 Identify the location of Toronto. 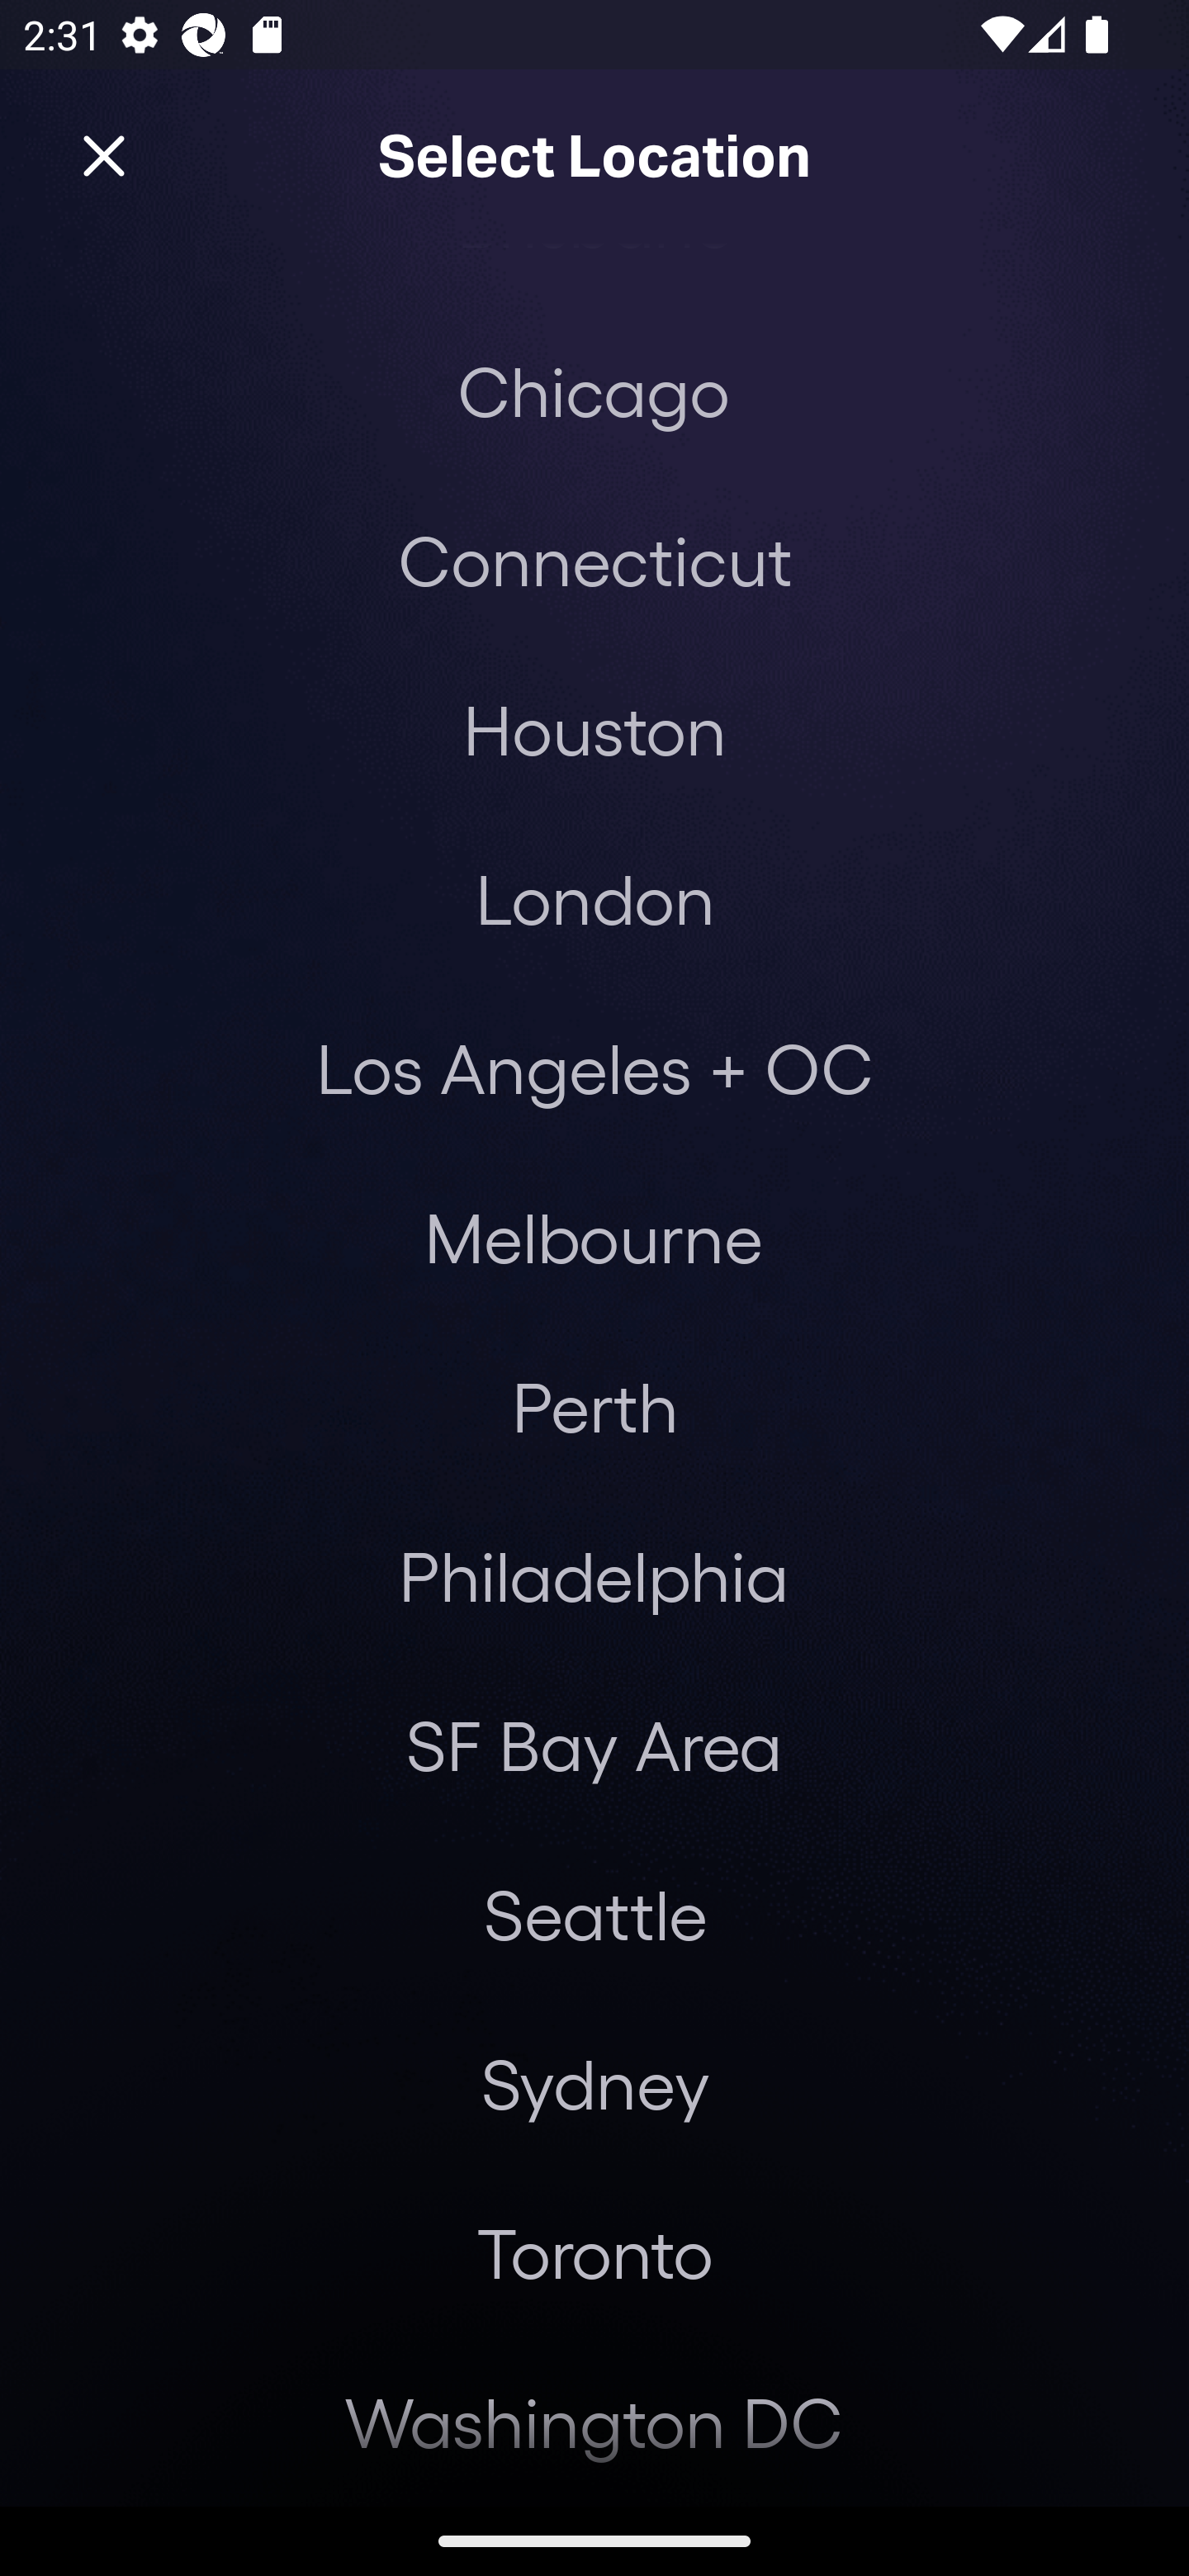
(594, 2252).